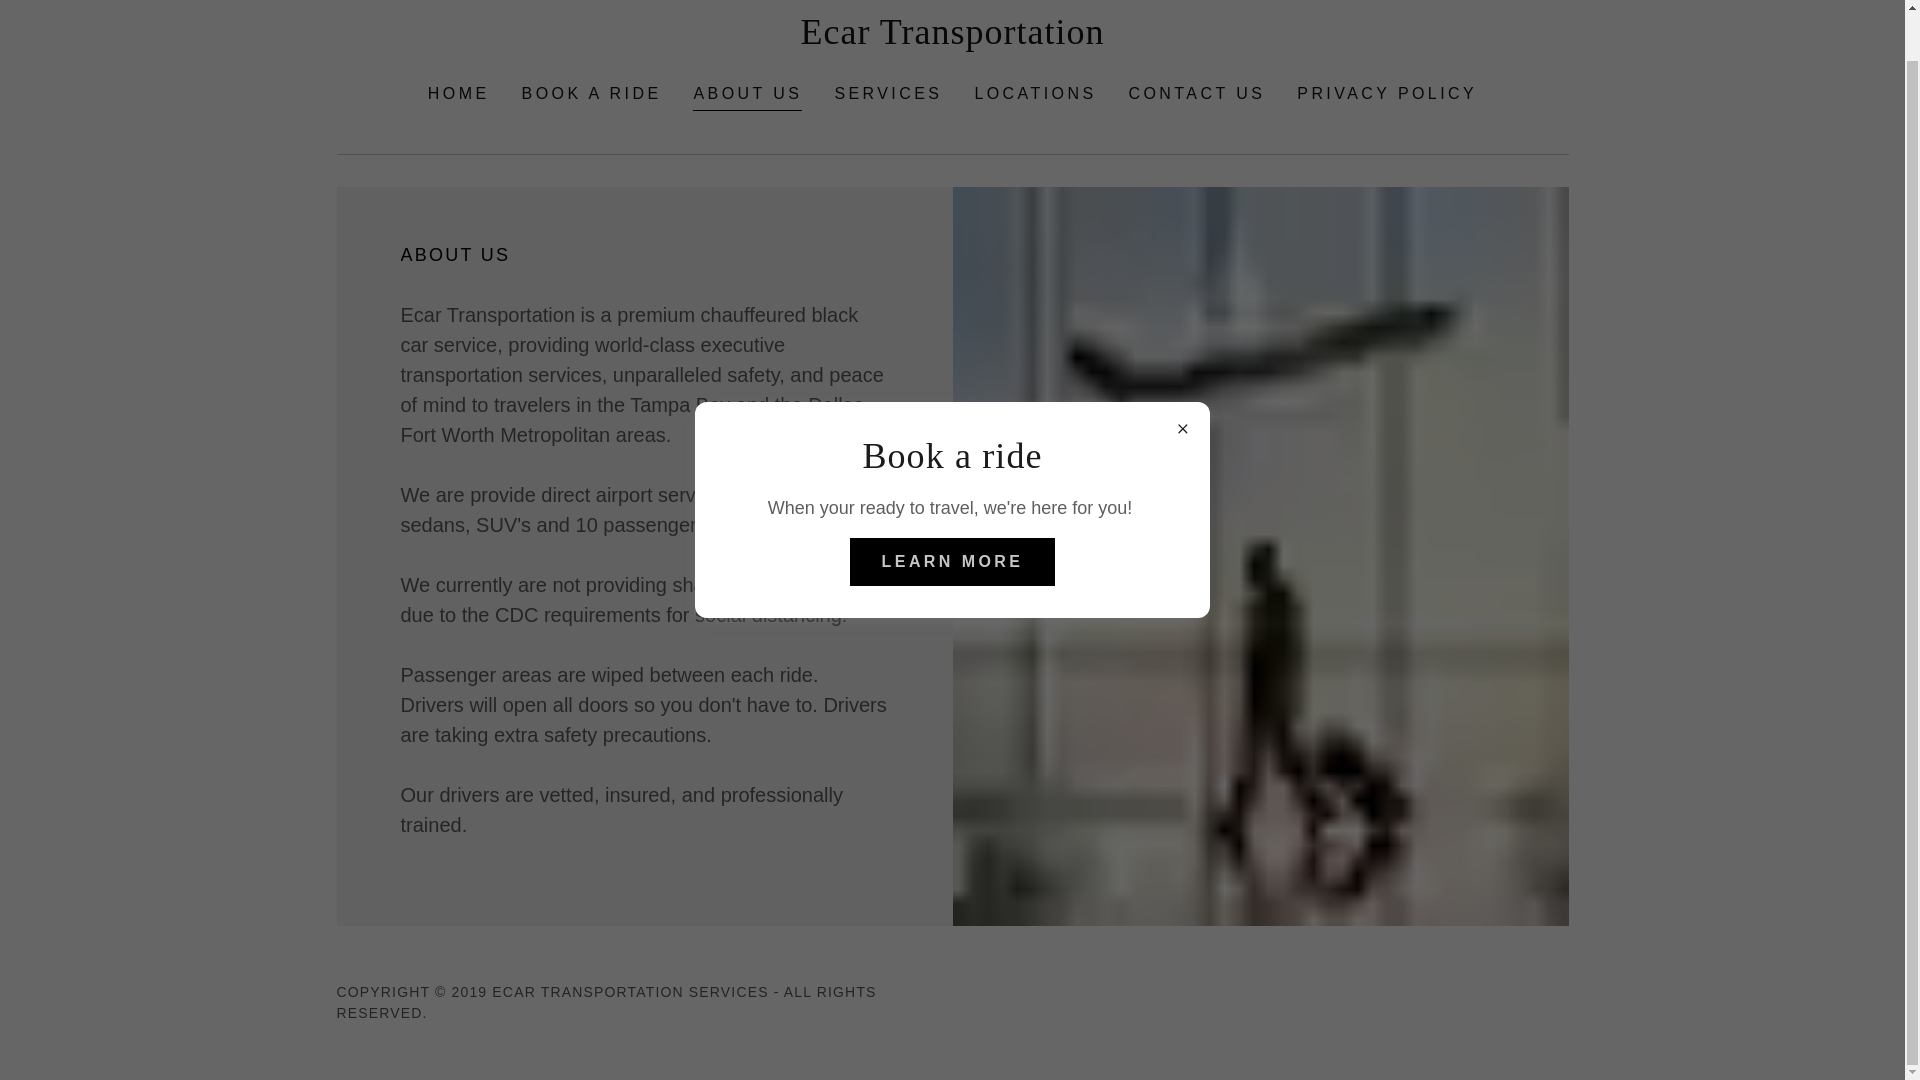 This screenshot has height=1080, width=1920. What do you see at coordinates (1386, 94) in the screenshot?
I see `PRIVACY POLICY` at bounding box center [1386, 94].